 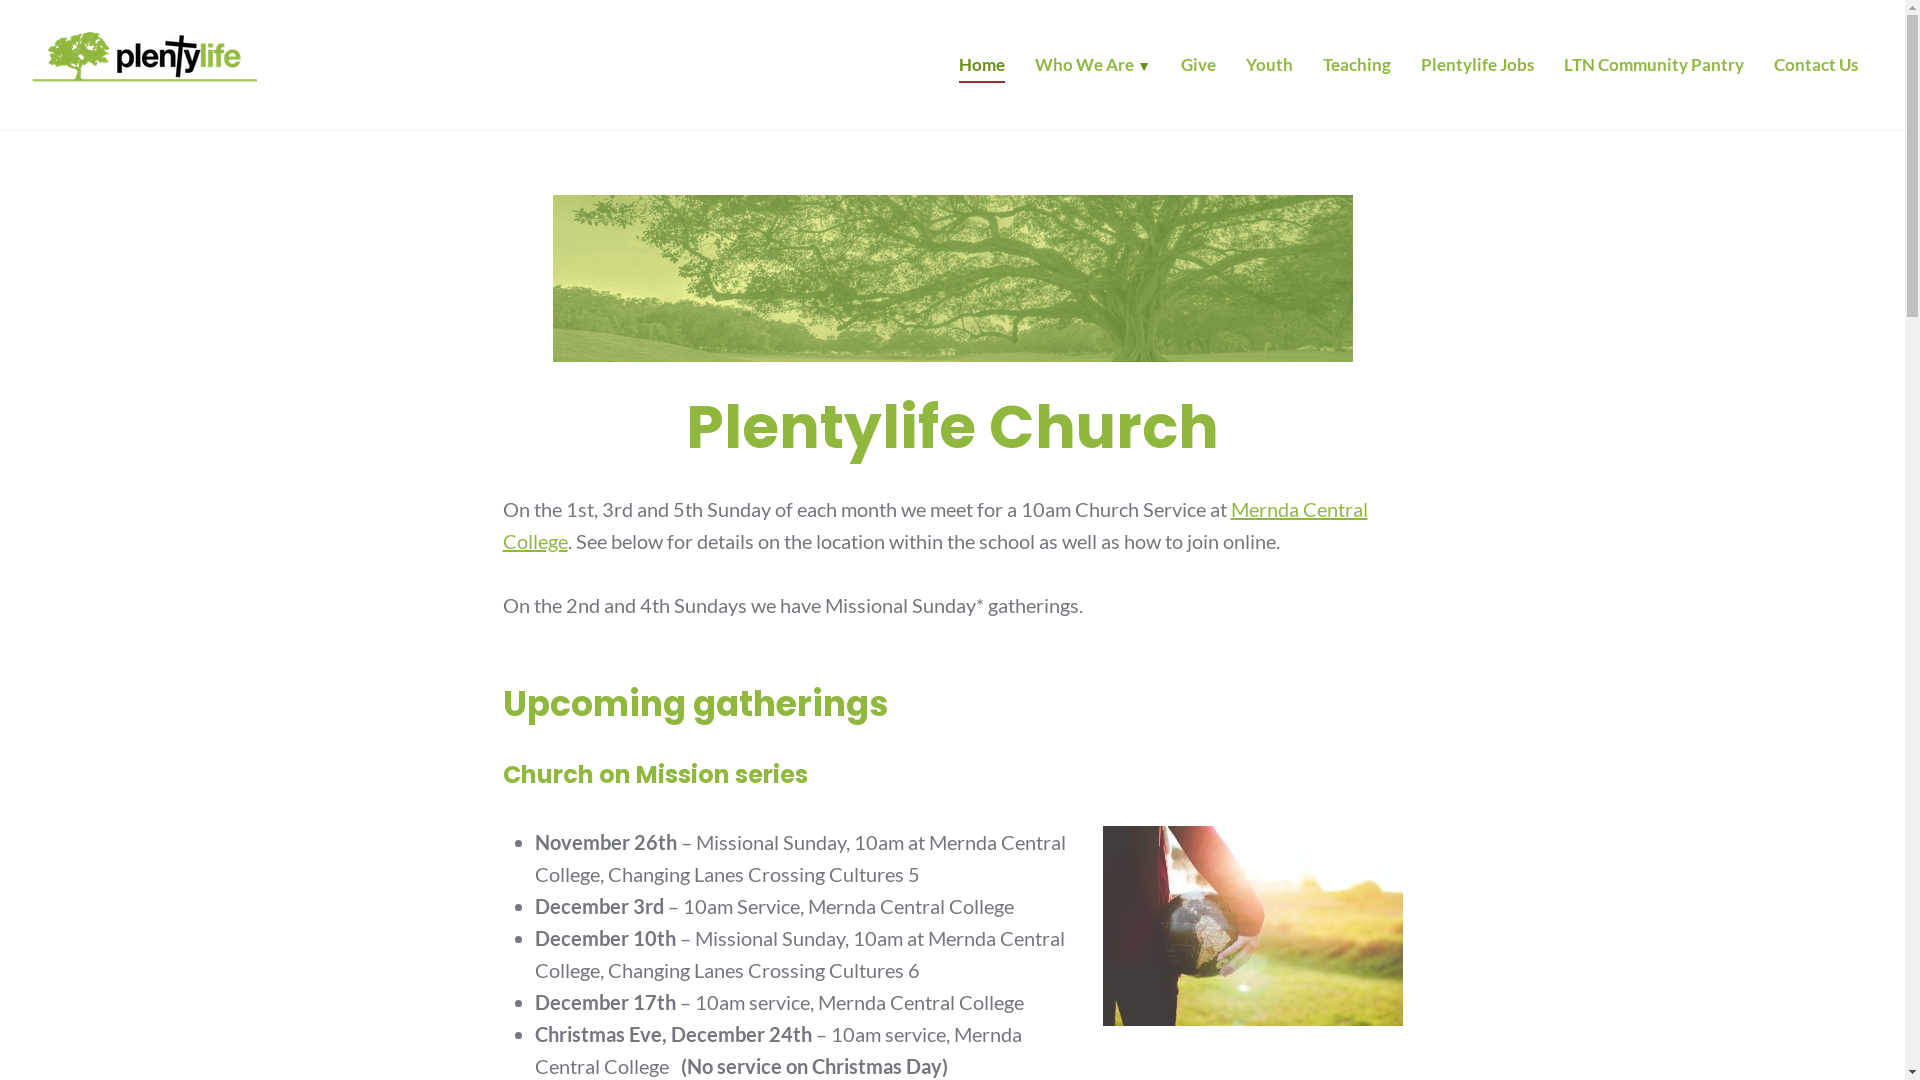 What do you see at coordinates (1198, 68) in the screenshot?
I see `Give` at bounding box center [1198, 68].